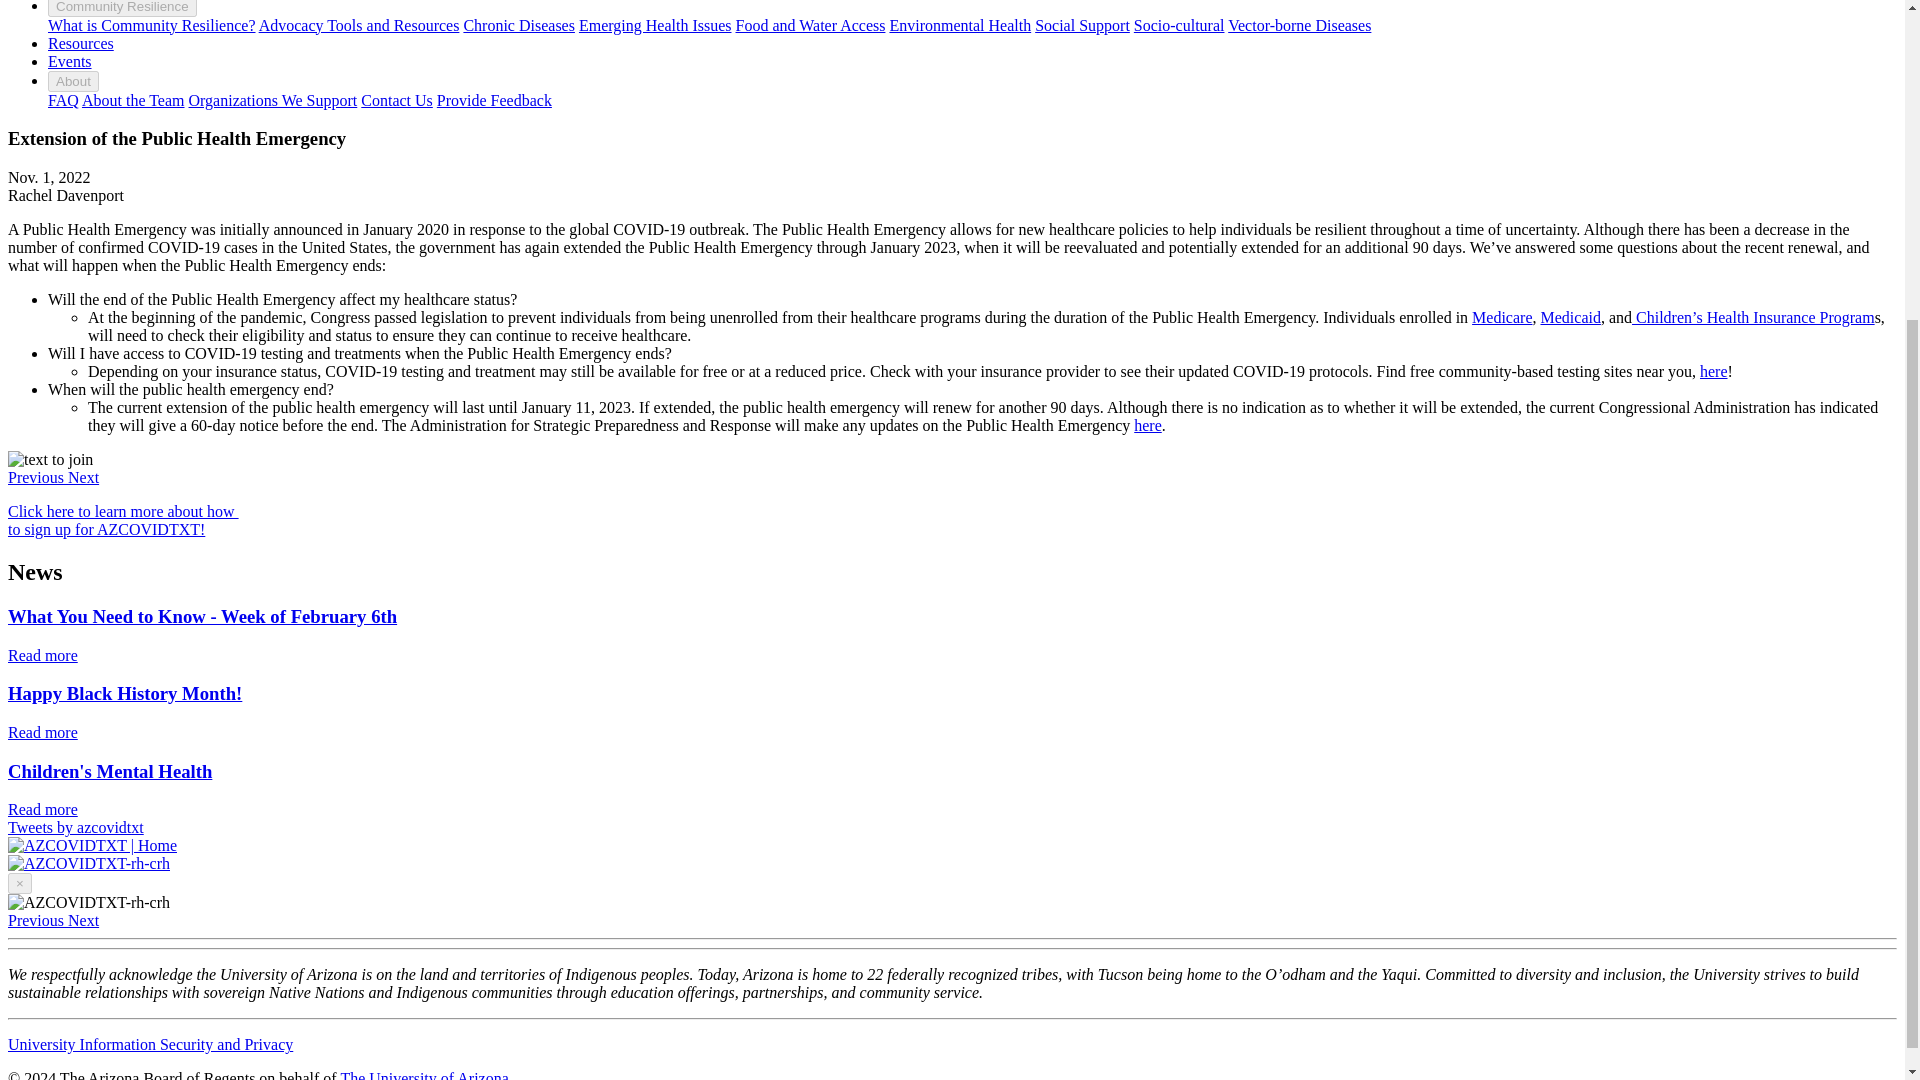 This screenshot has height=1080, width=1920. What do you see at coordinates (1179, 25) in the screenshot?
I see `Socio-cultural` at bounding box center [1179, 25].